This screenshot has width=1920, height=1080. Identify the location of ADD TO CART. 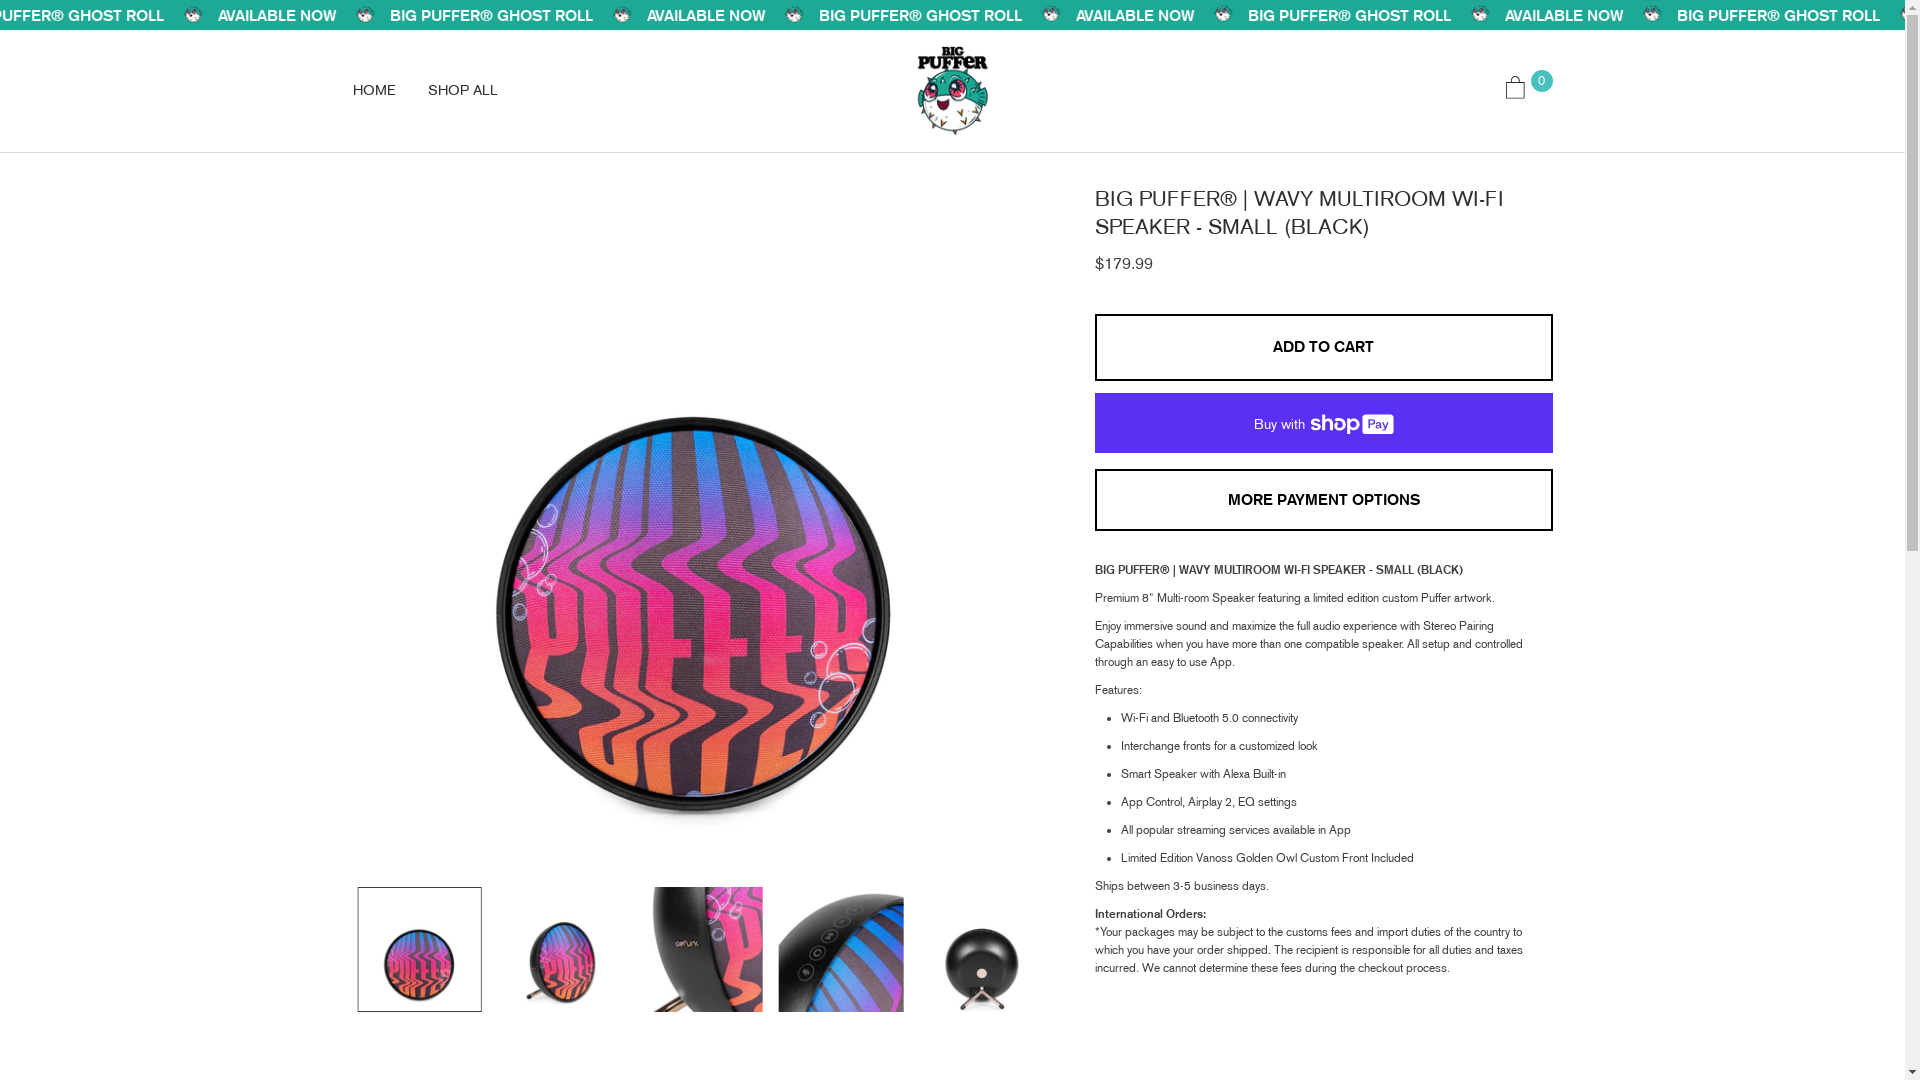
(1324, 347).